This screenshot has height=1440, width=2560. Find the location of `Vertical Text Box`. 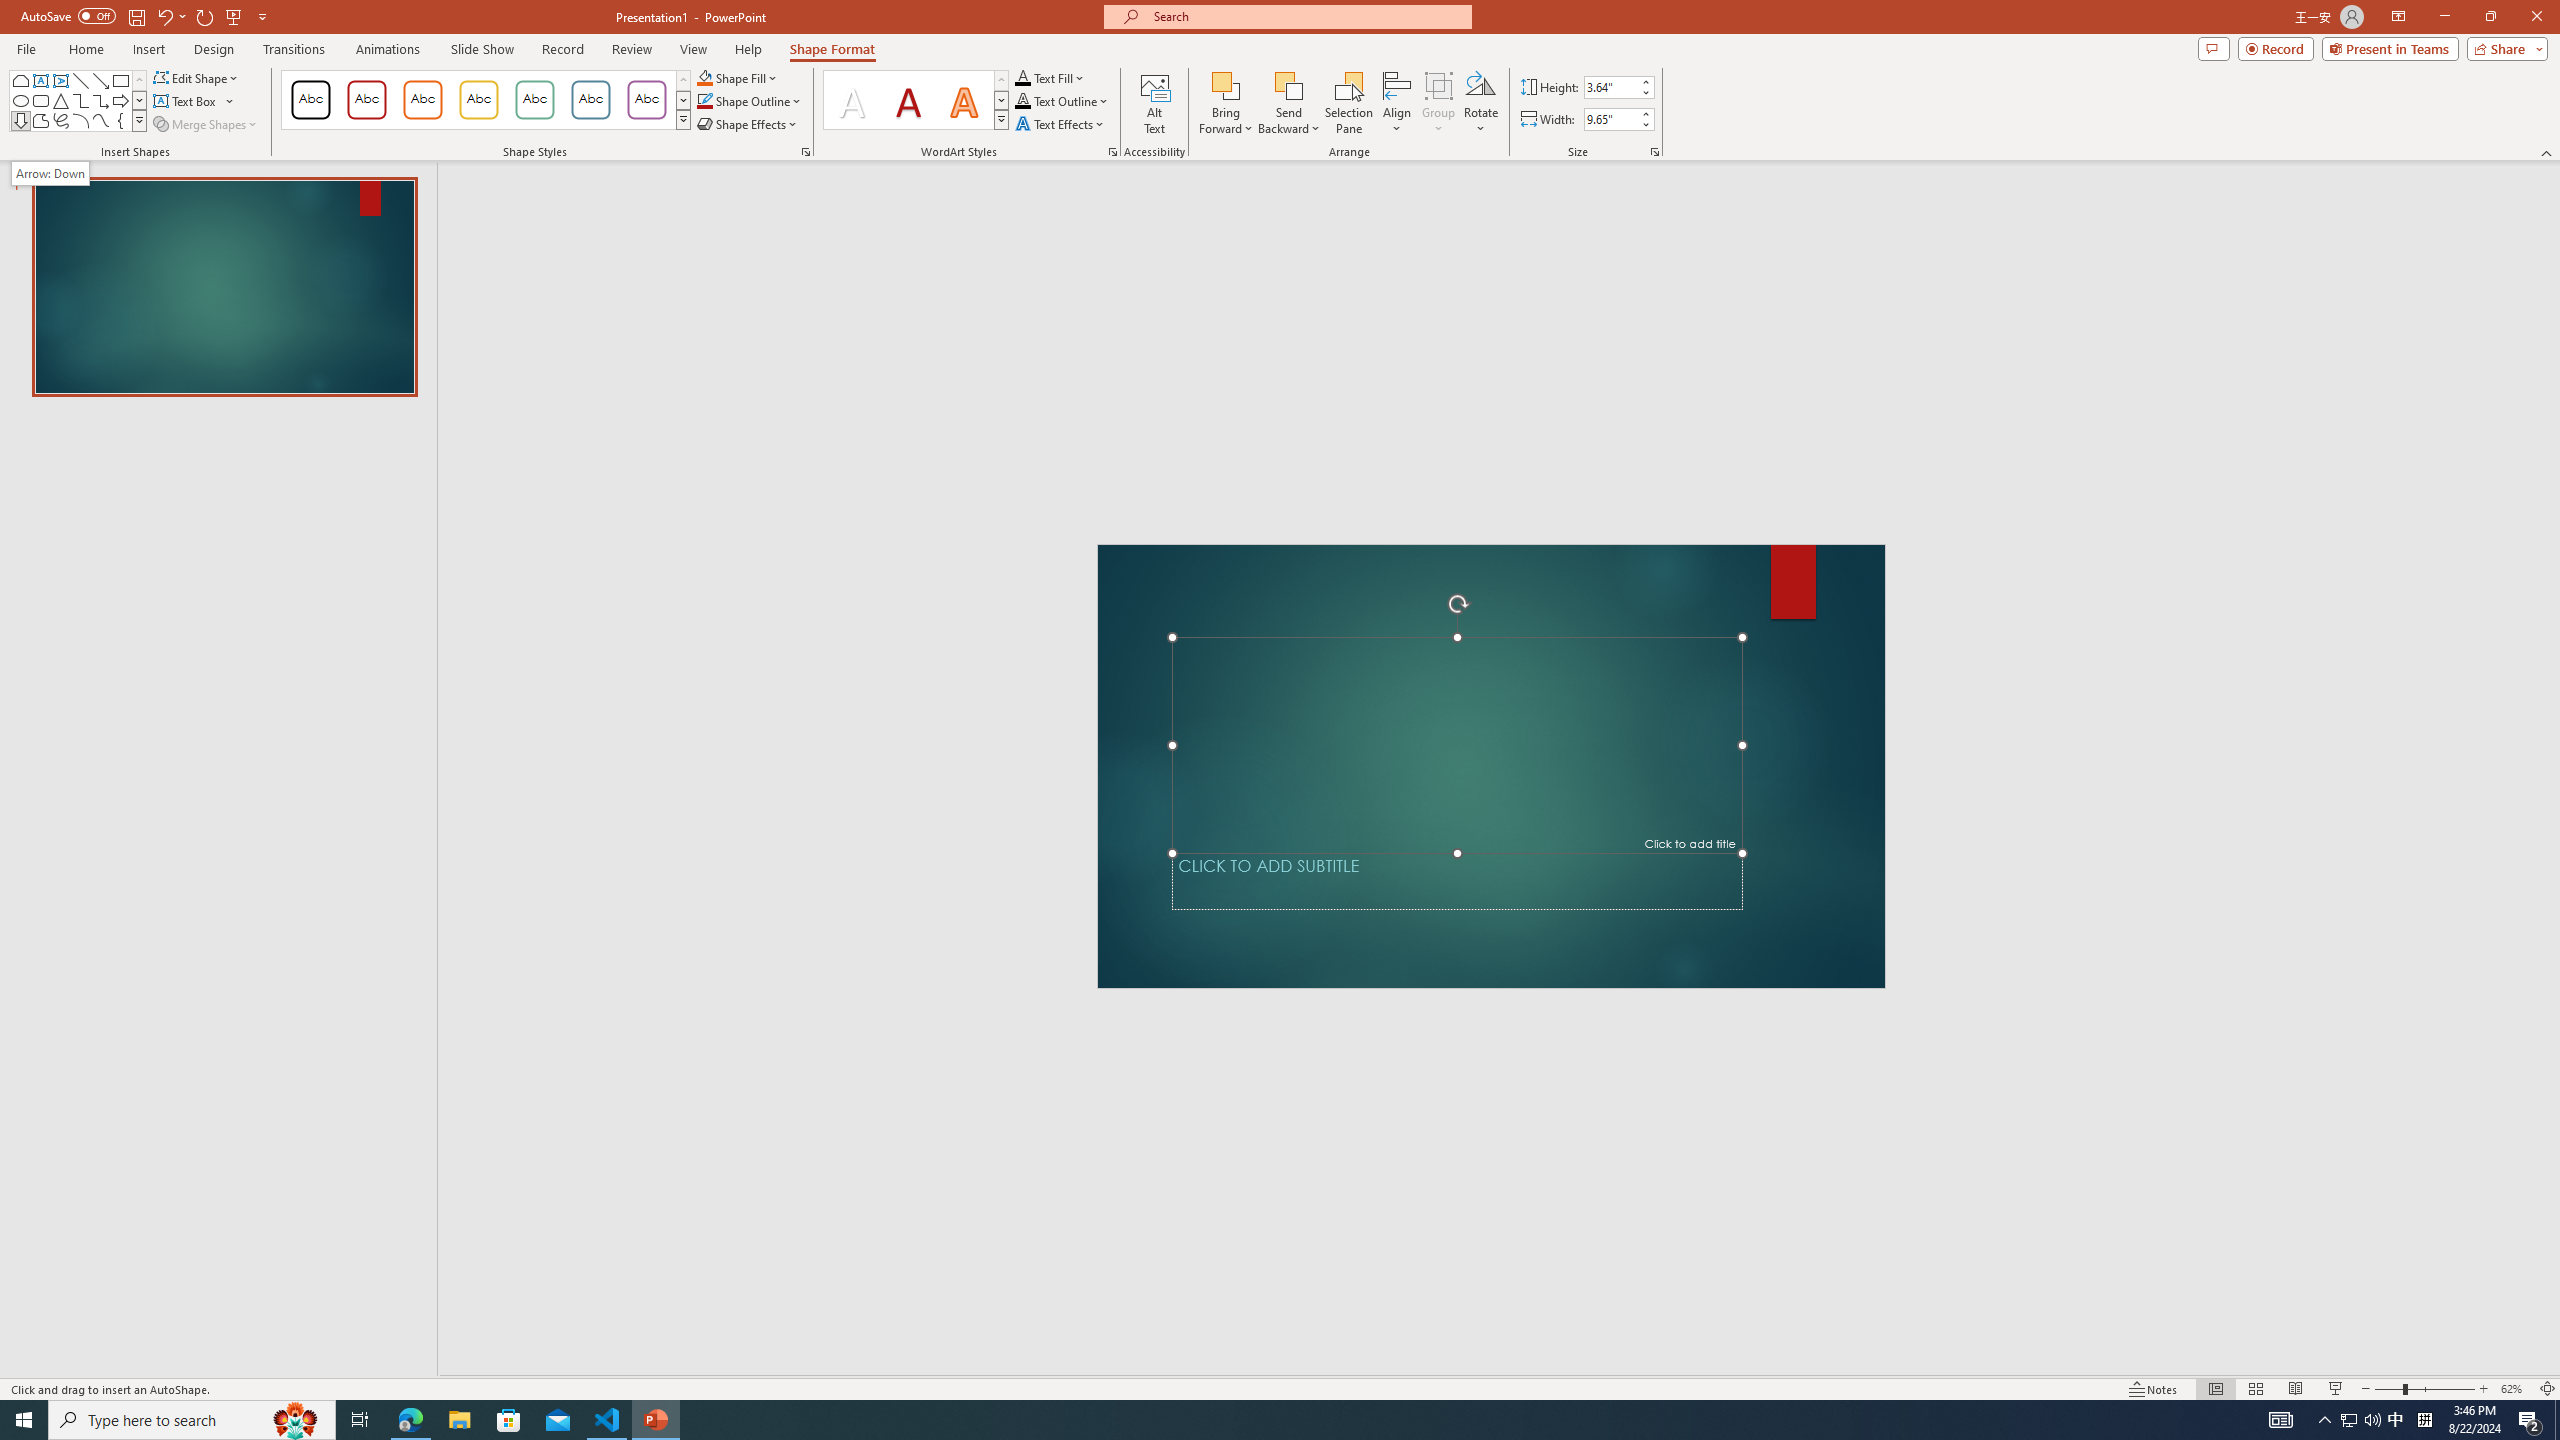

Vertical Text Box is located at coordinates (61, 80).